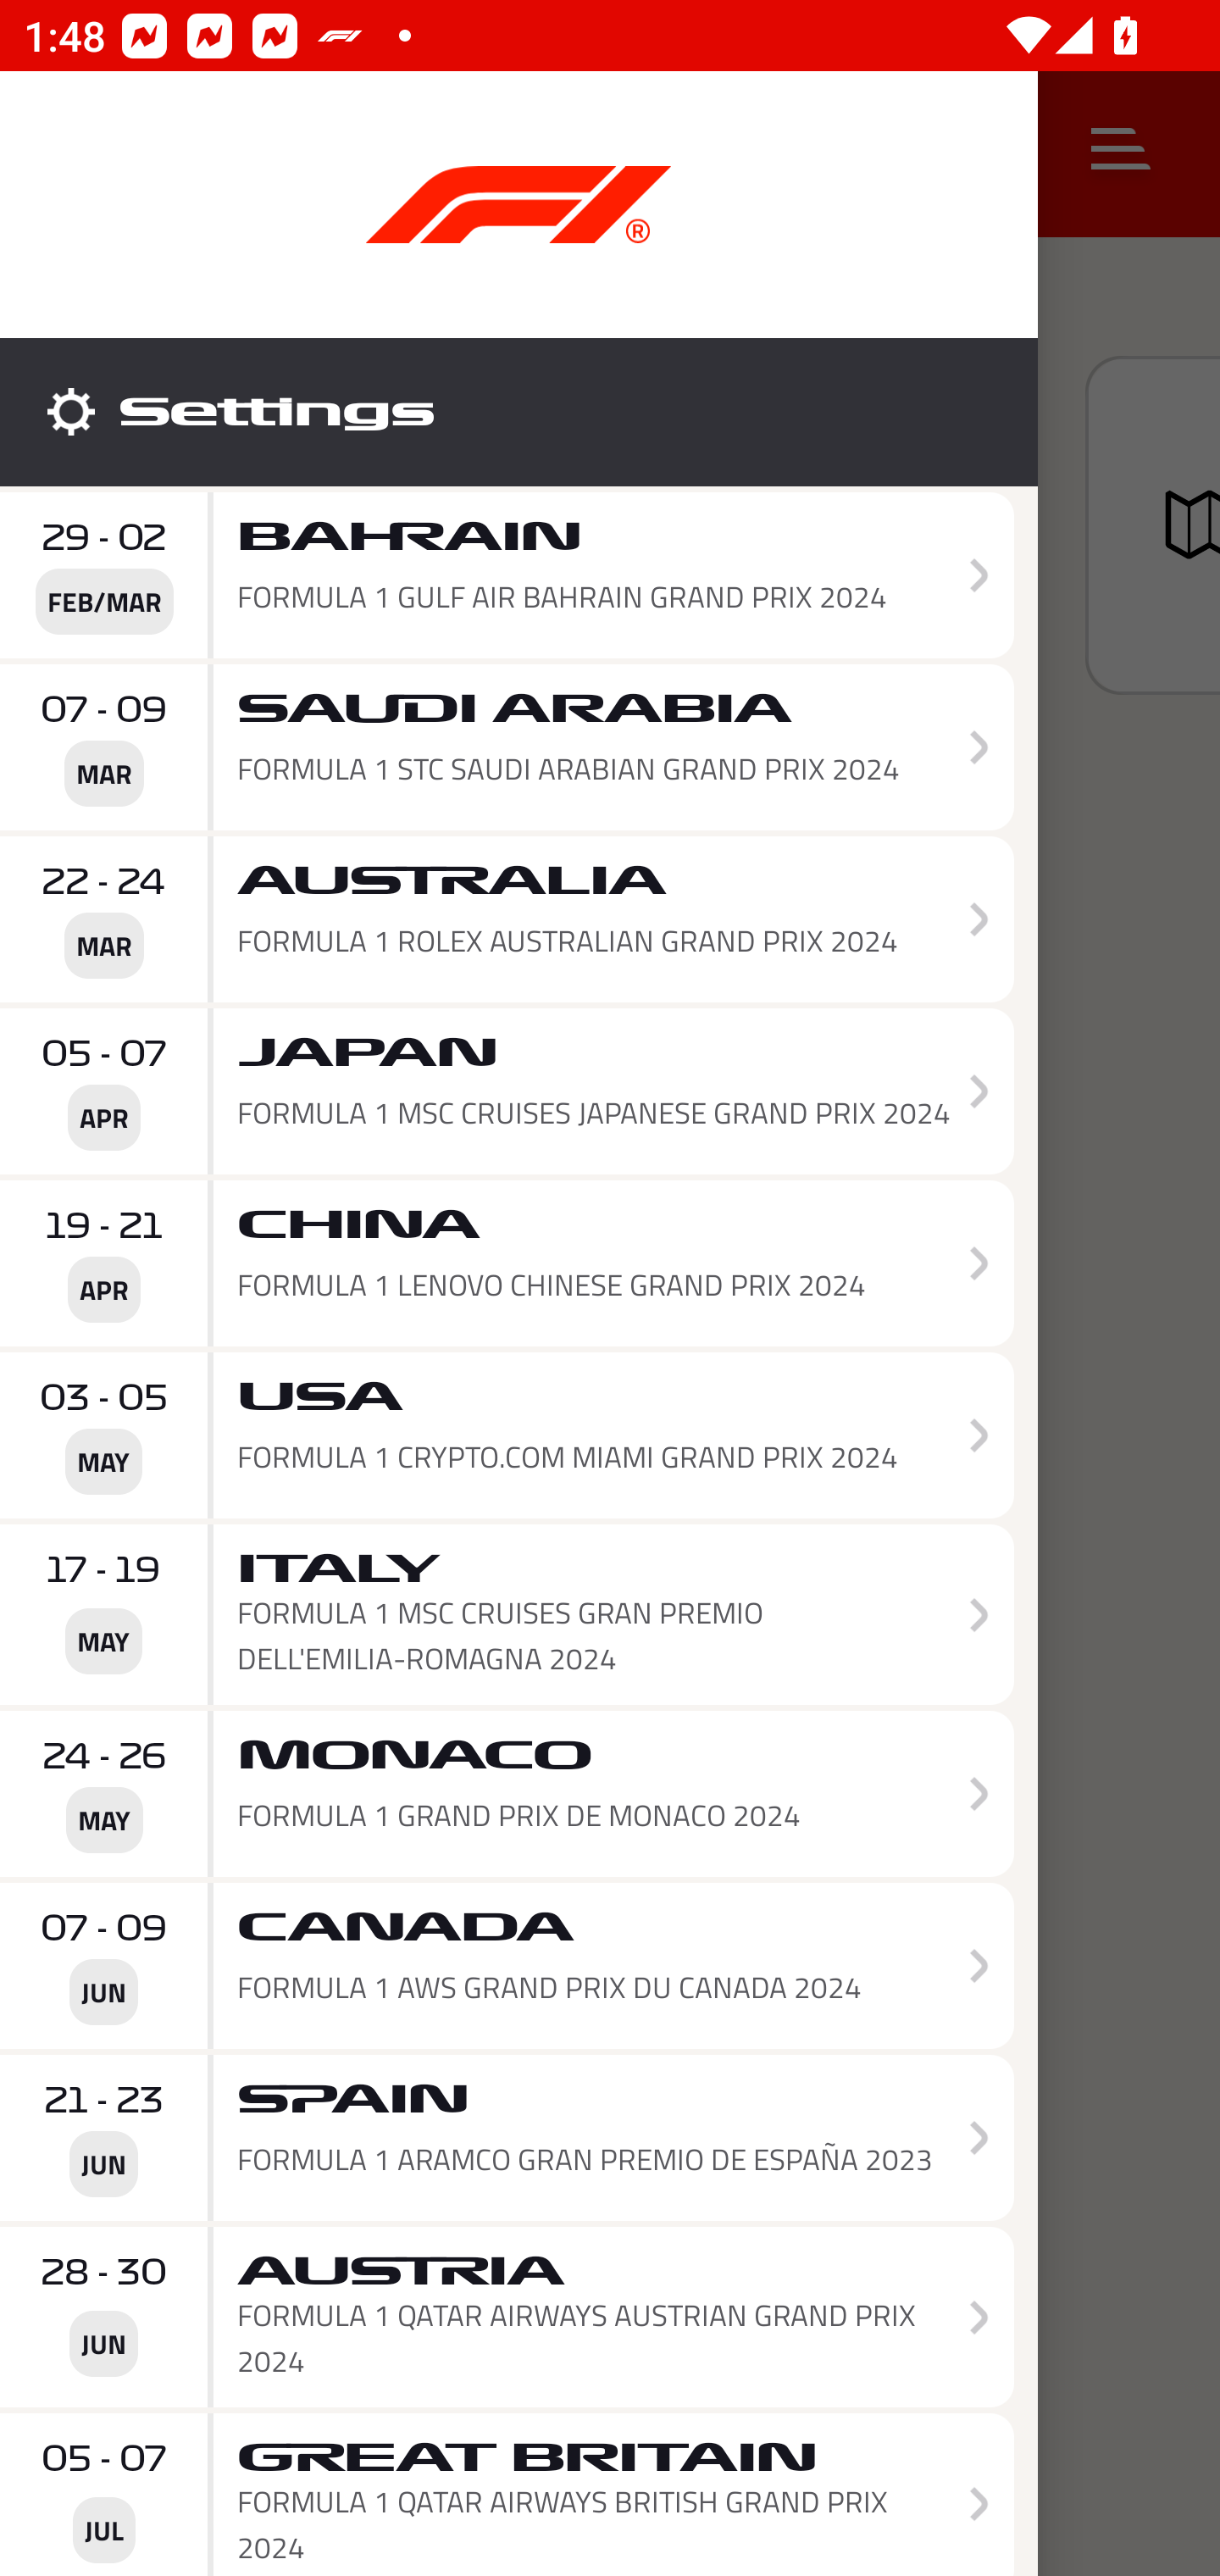 The height and width of the screenshot is (2576, 1220). Describe the element at coordinates (518, 412) in the screenshot. I see `Settings` at that location.